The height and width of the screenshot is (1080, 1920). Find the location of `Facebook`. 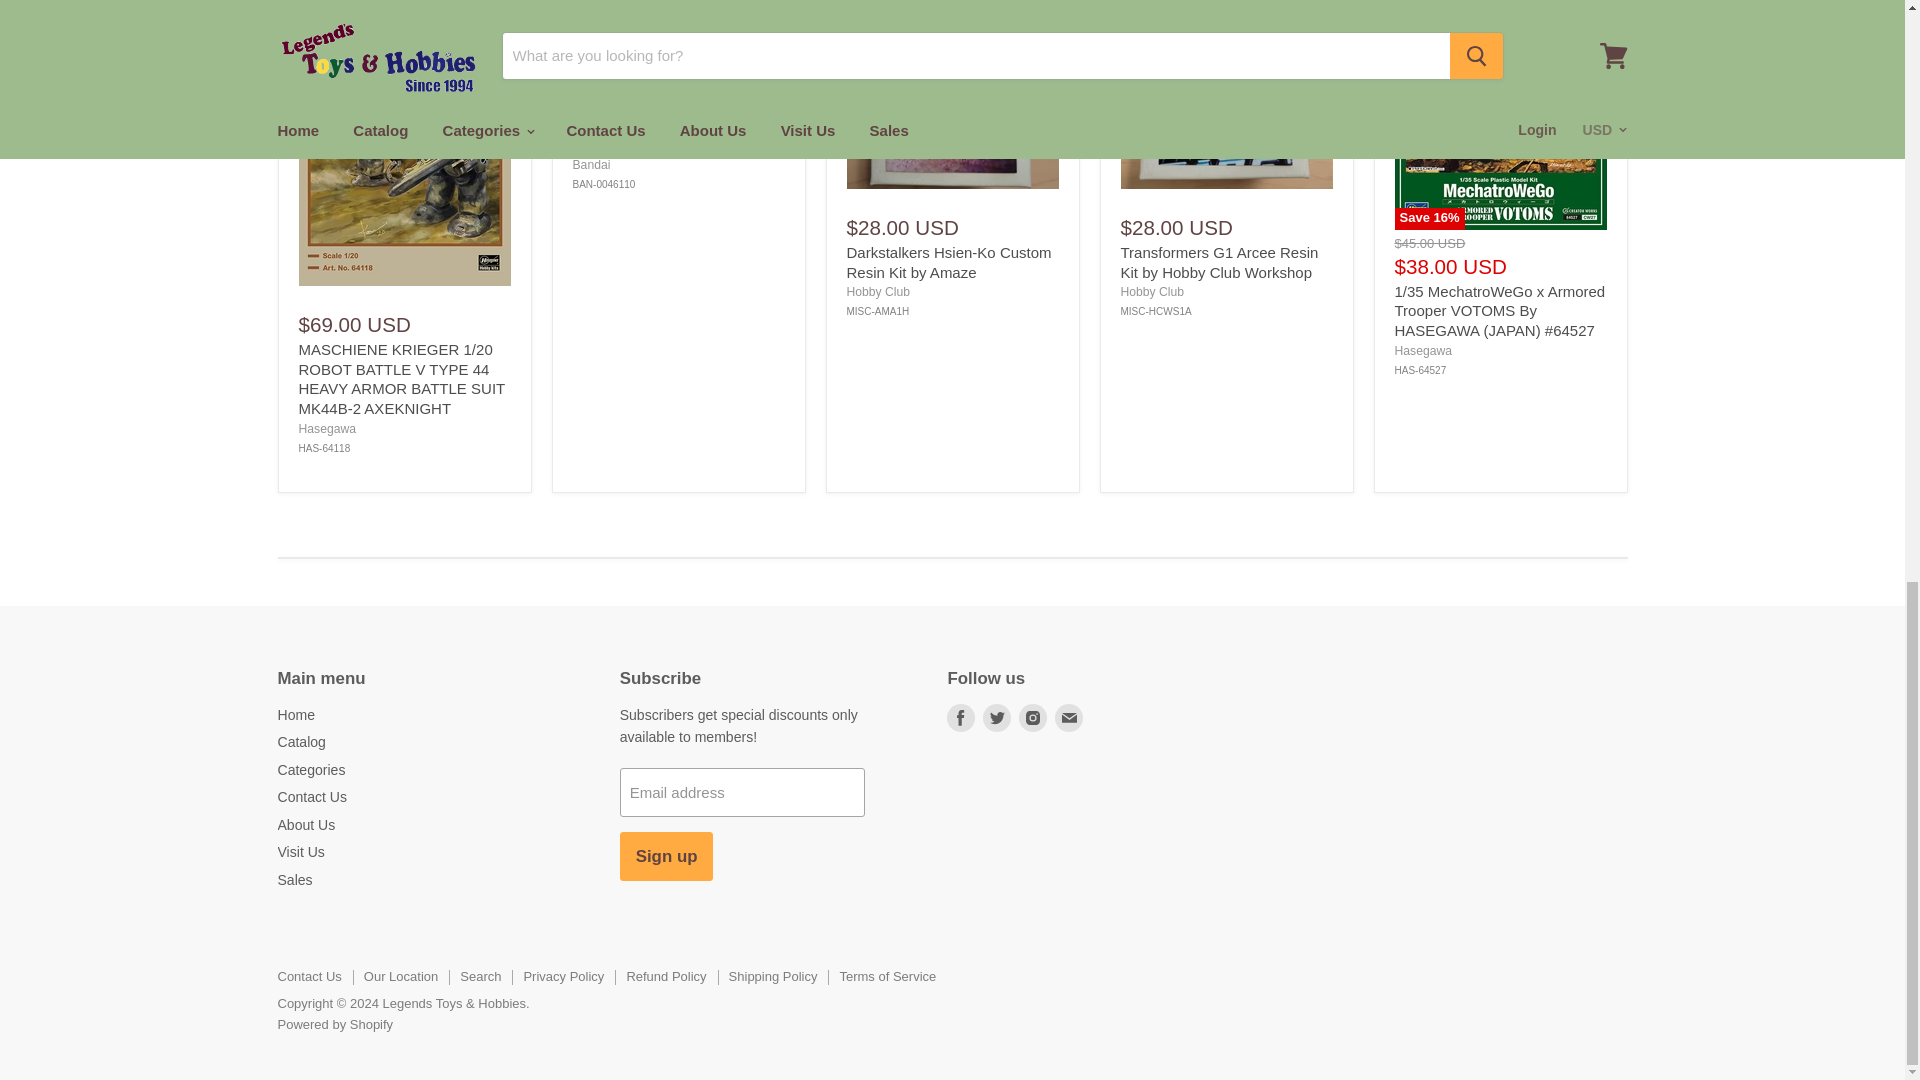

Facebook is located at coordinates (960, 717).